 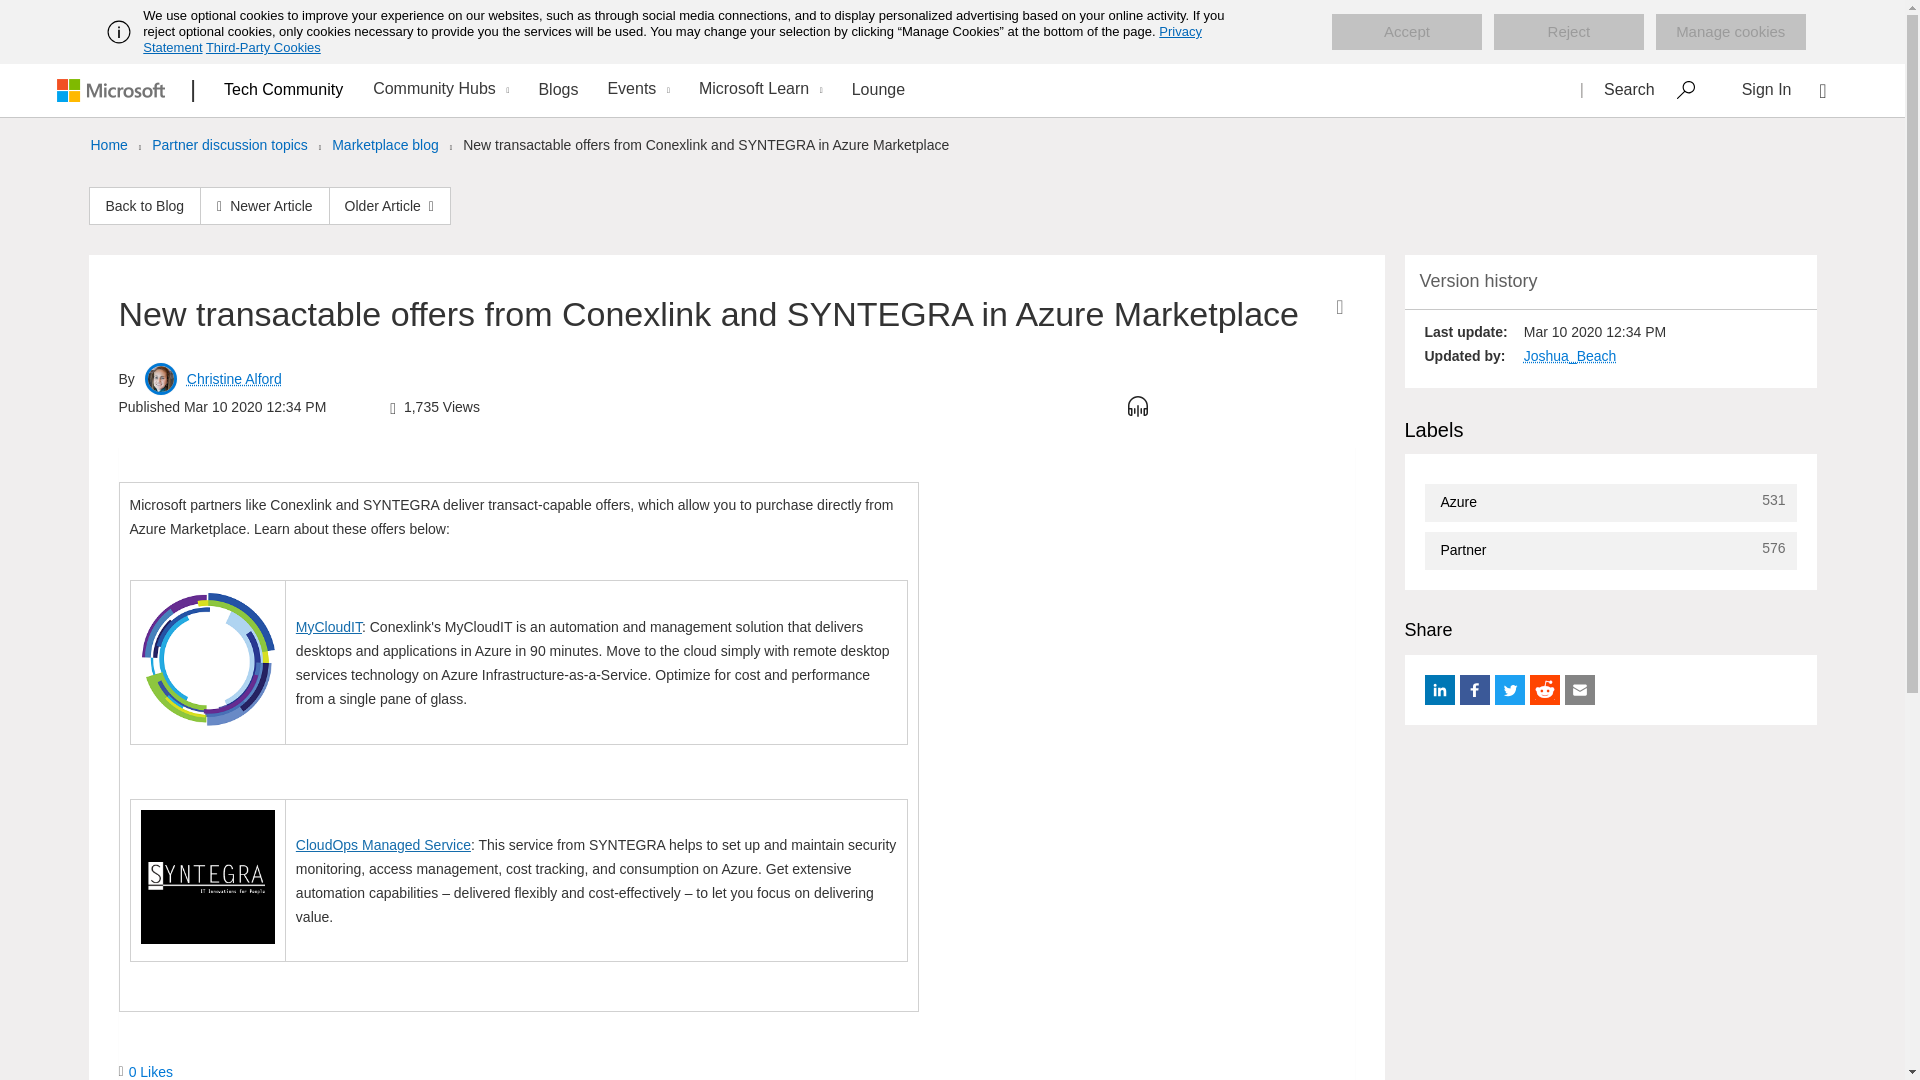 What do you see at coordinates (1568, 32) in the screenshot?
I see `Reject` at bounding box center [1568, 32].